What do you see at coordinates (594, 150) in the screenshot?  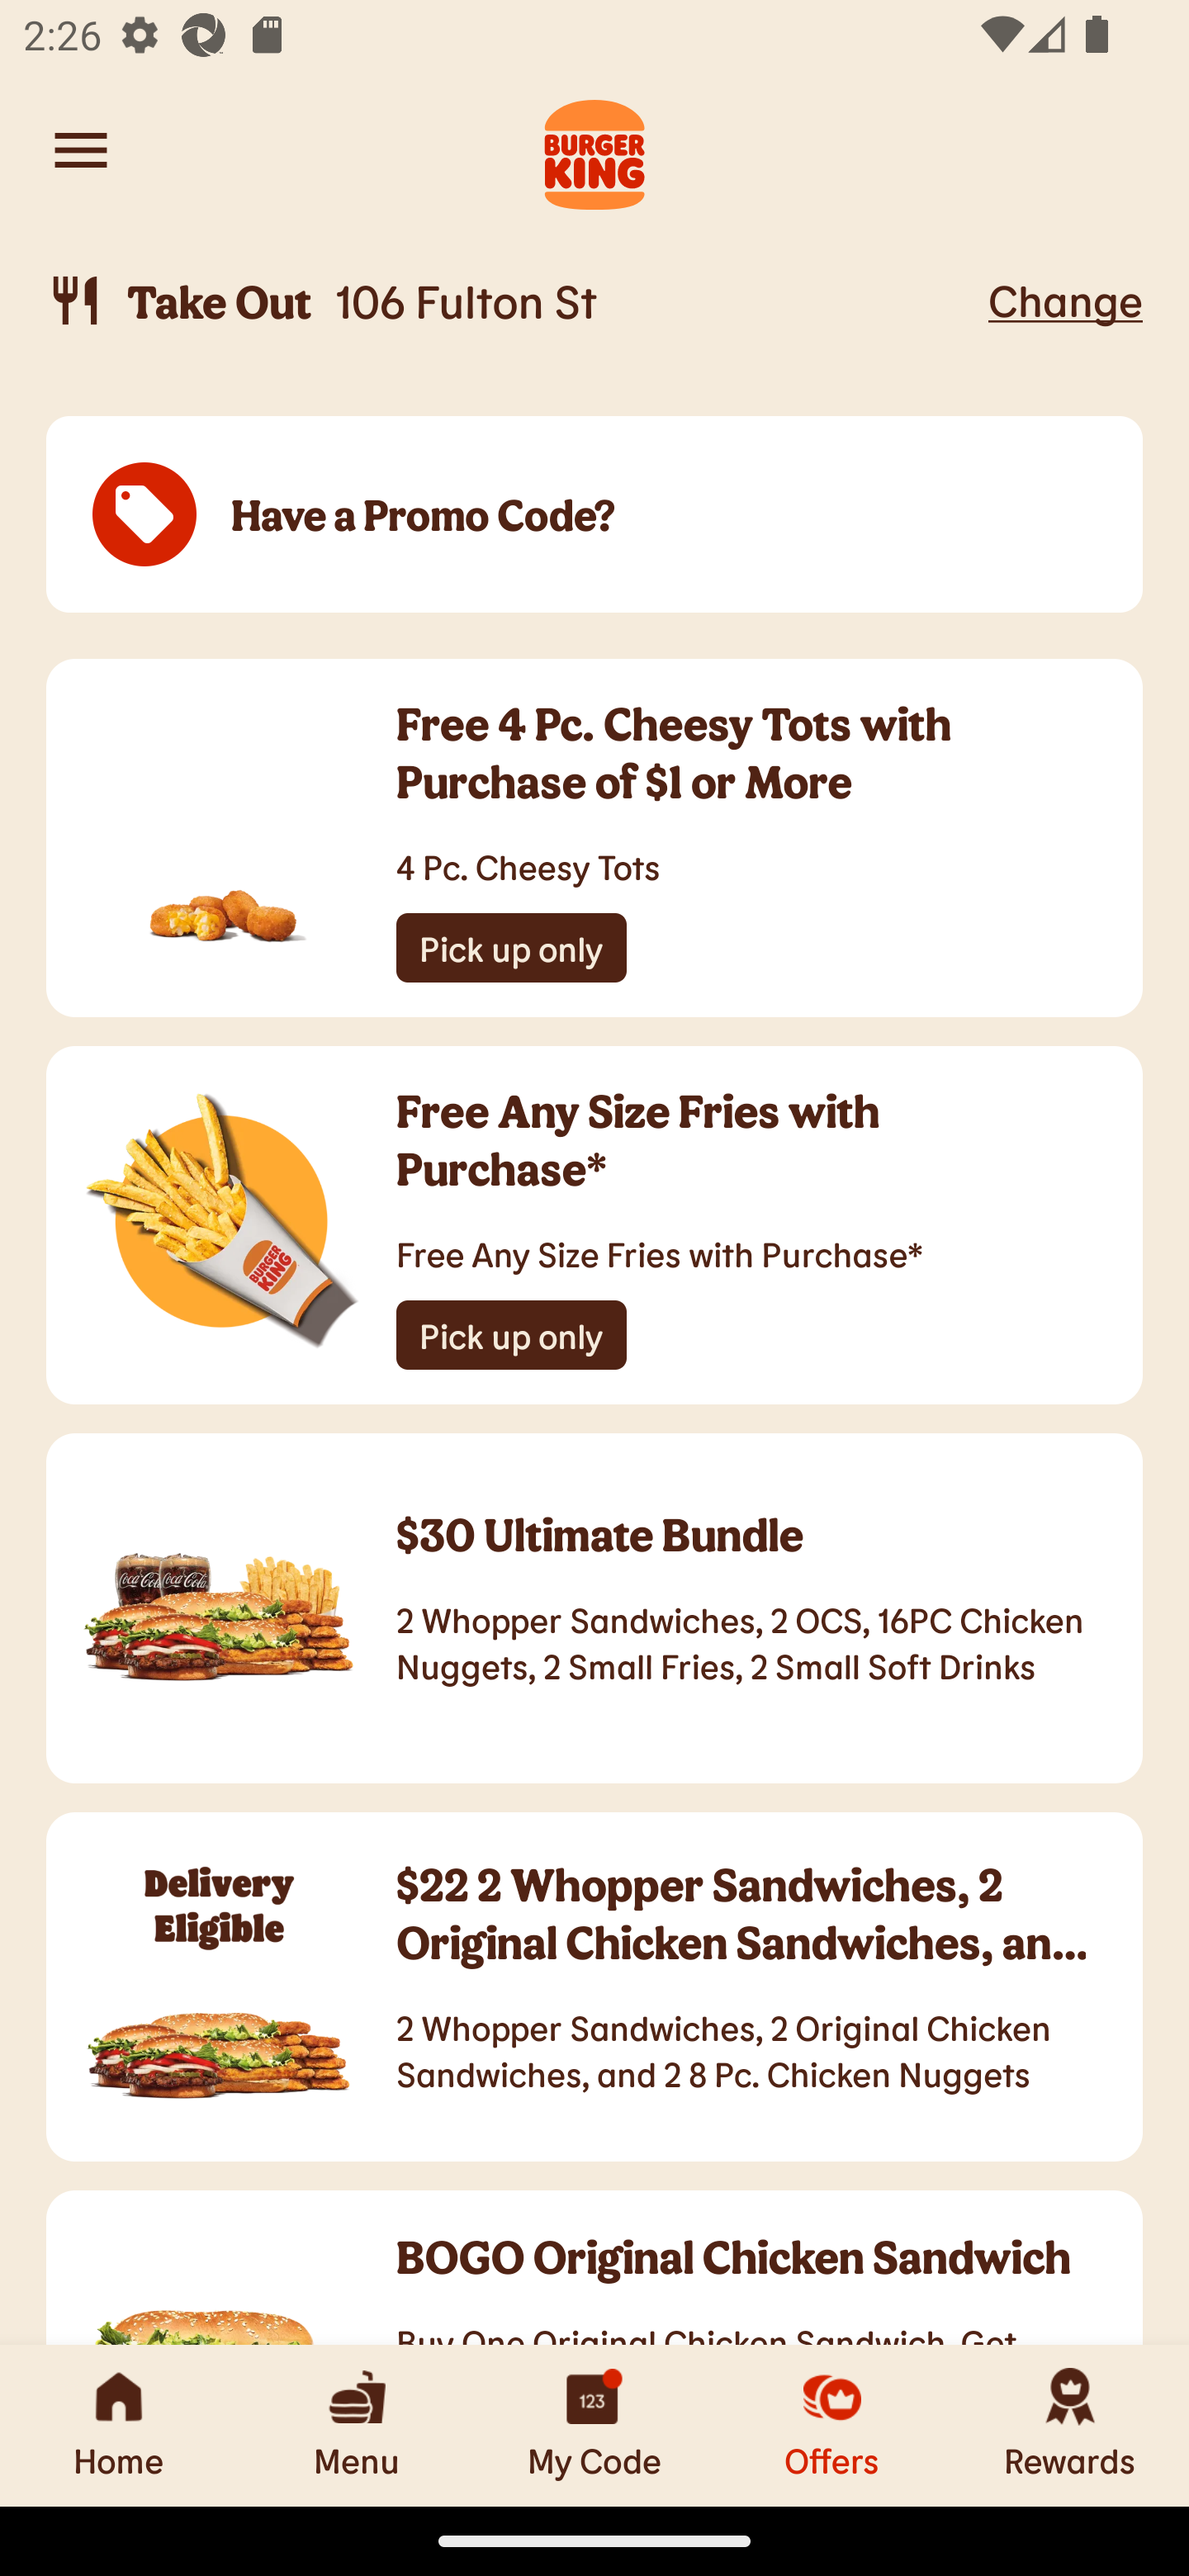 I see `Burger King Logo. Navigate to Home` at bounding box center [594, 150].